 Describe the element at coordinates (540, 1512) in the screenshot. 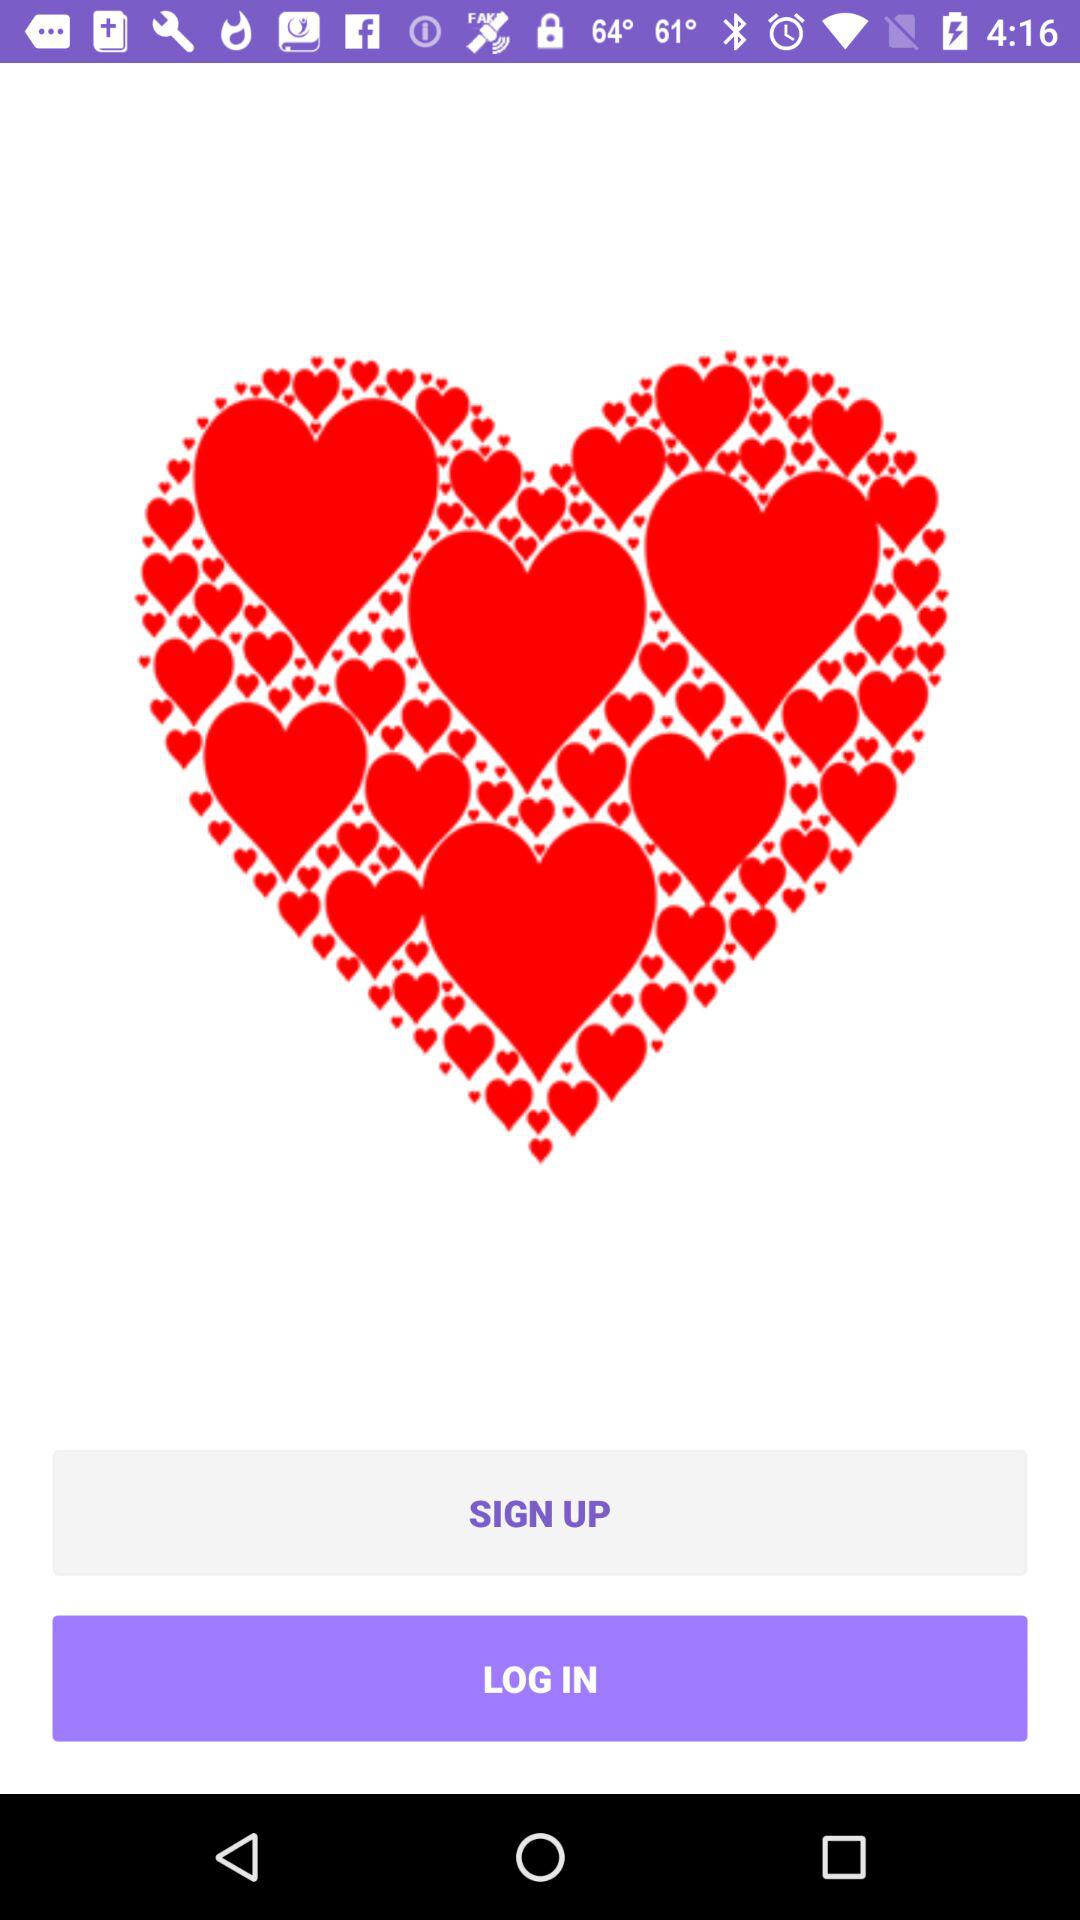

I see `flip until the sign up item` at that location.